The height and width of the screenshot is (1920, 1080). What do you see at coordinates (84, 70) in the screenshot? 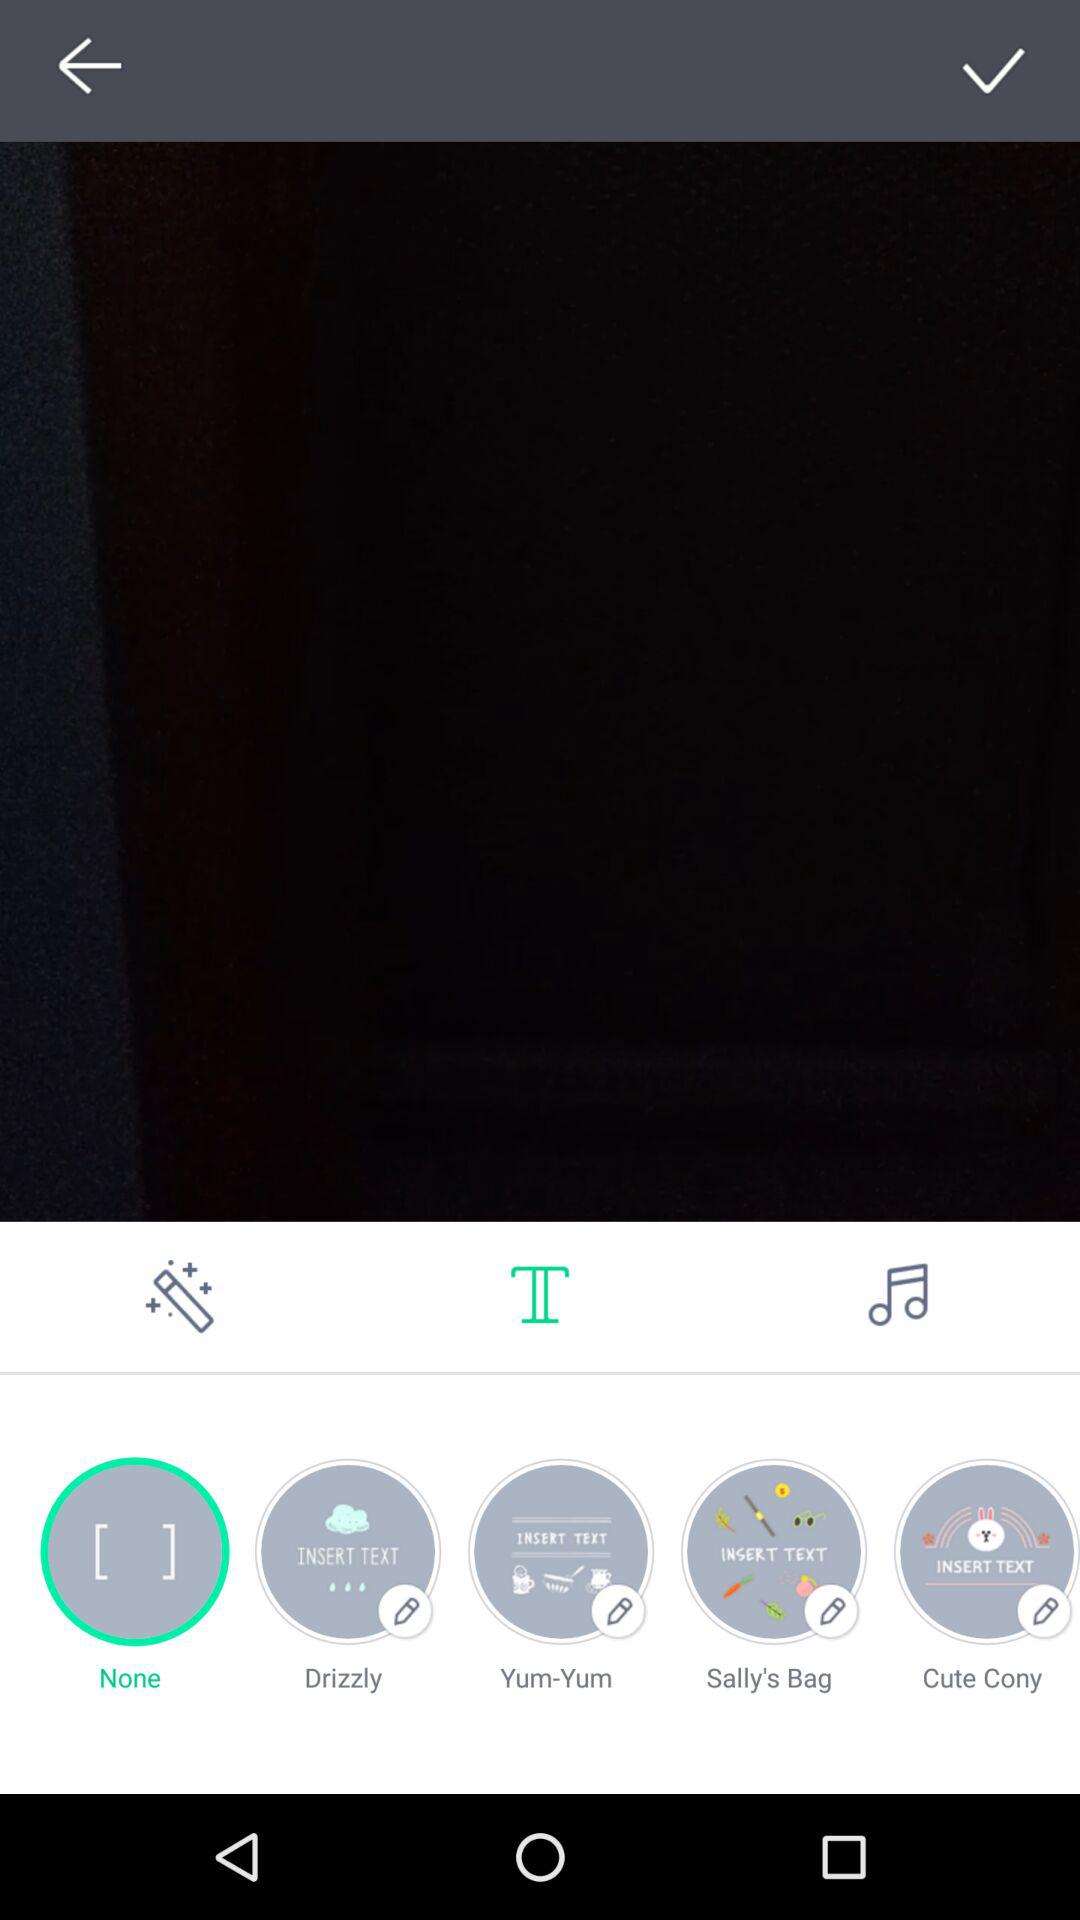
I see `go to previous` at bounding box center [84, 70].